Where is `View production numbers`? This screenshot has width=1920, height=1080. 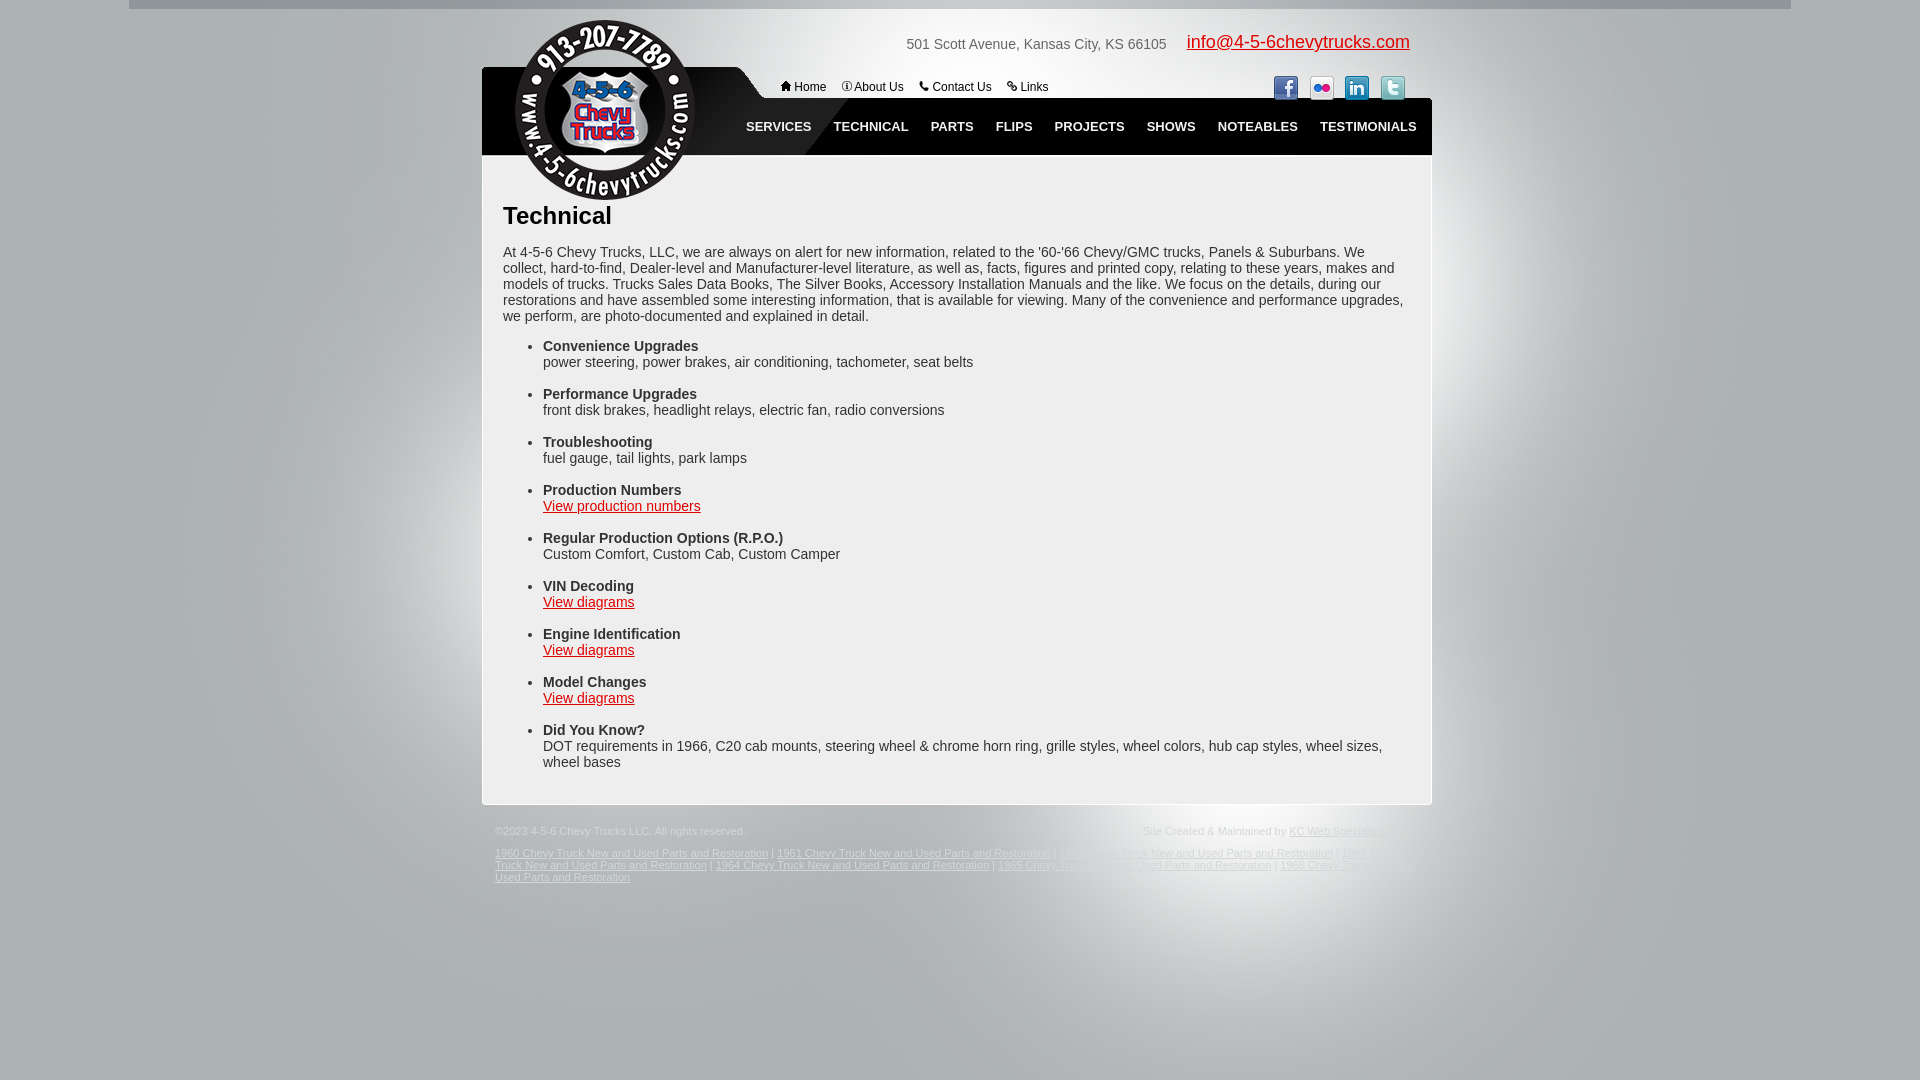 View production numbers is located at coordinates (622, 506).